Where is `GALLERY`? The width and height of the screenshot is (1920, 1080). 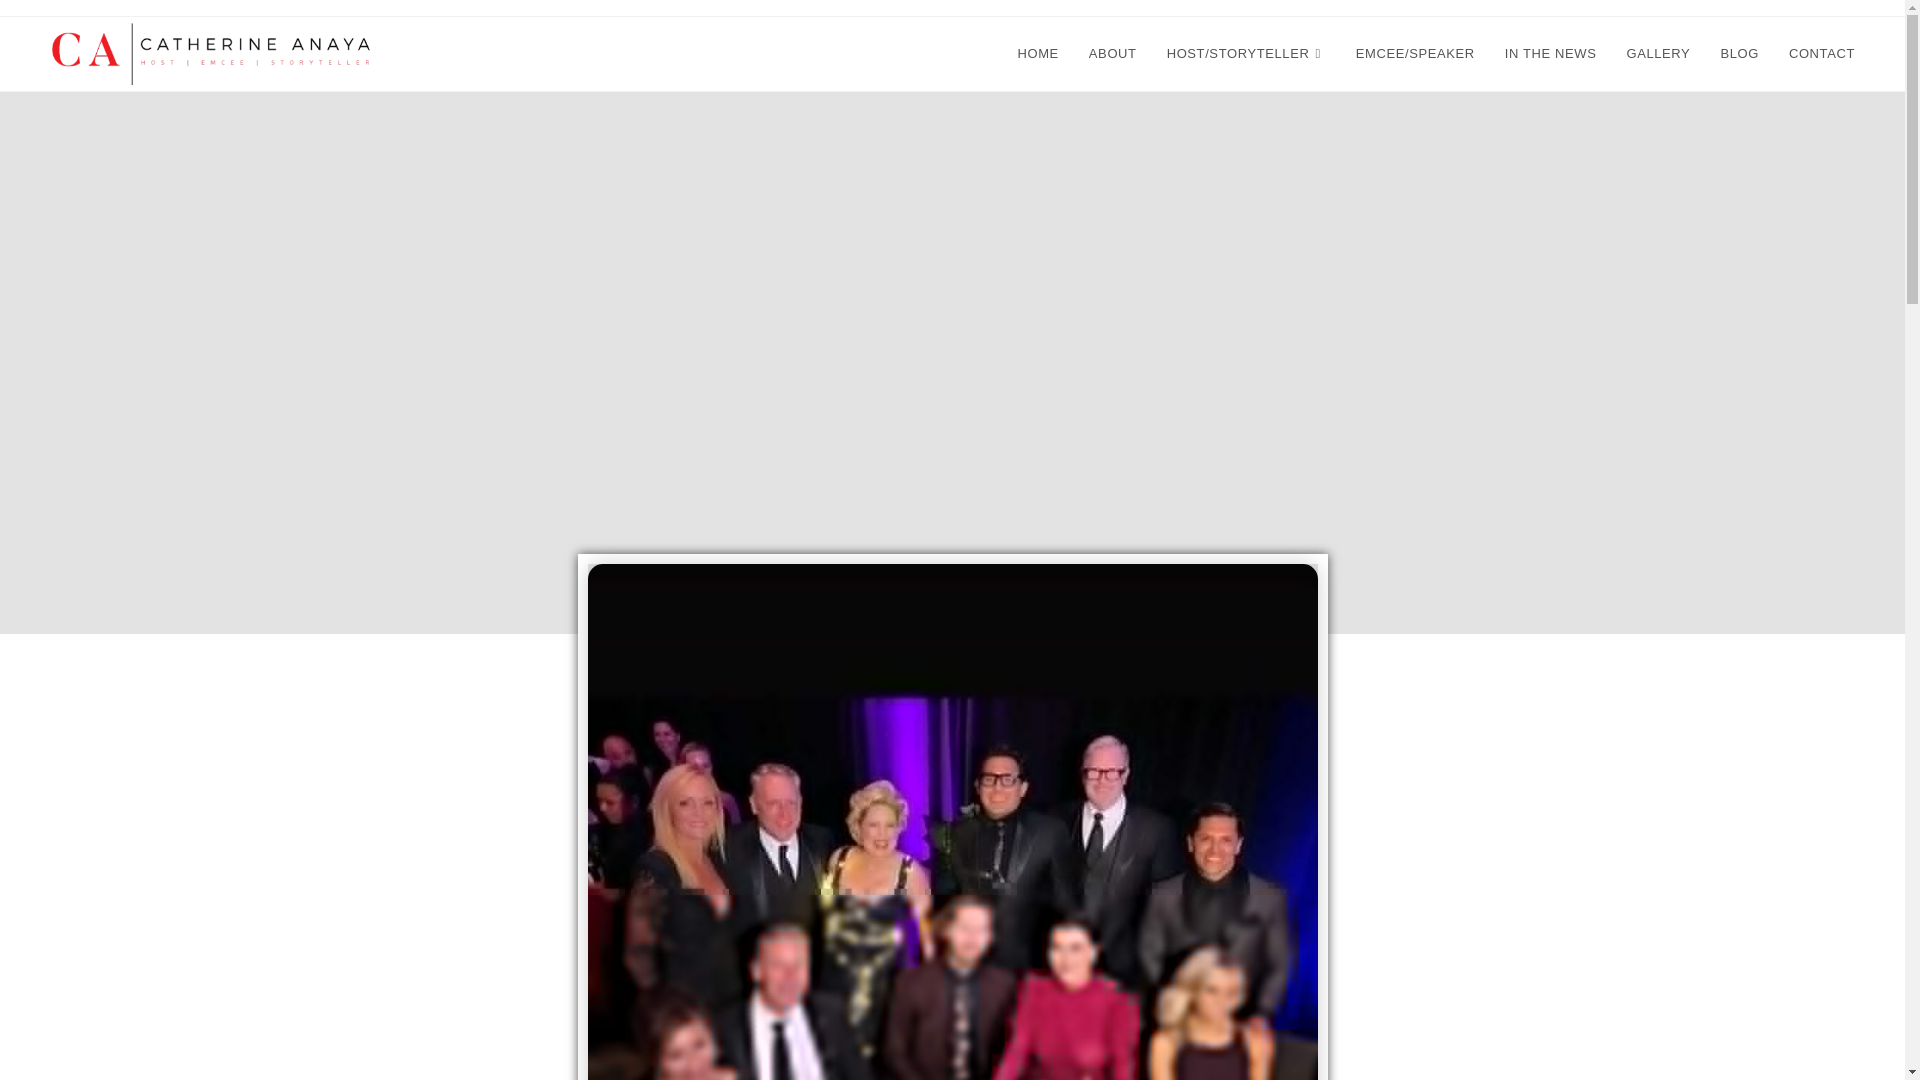 GALLERY is located at coordinates (1657, 54).